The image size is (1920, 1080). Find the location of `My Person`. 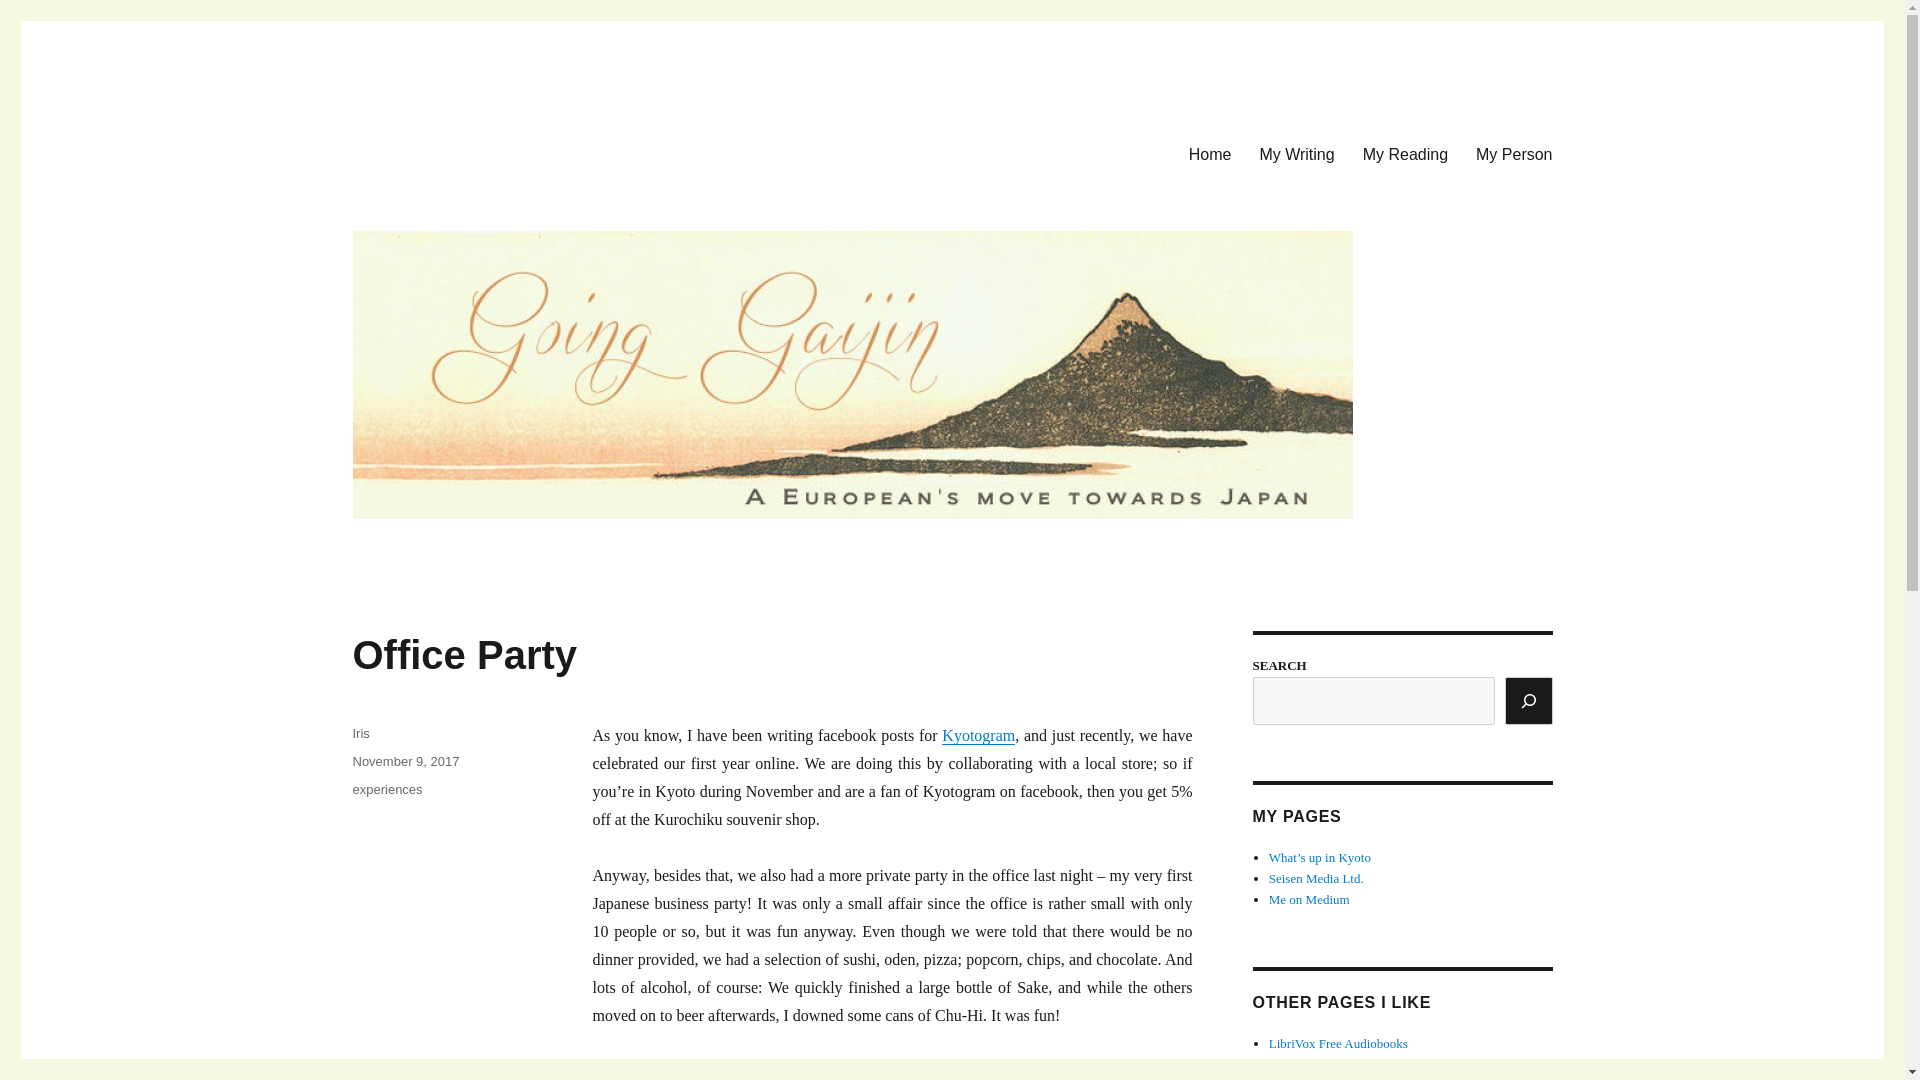

My Person is located at coordinates (1514, 153).